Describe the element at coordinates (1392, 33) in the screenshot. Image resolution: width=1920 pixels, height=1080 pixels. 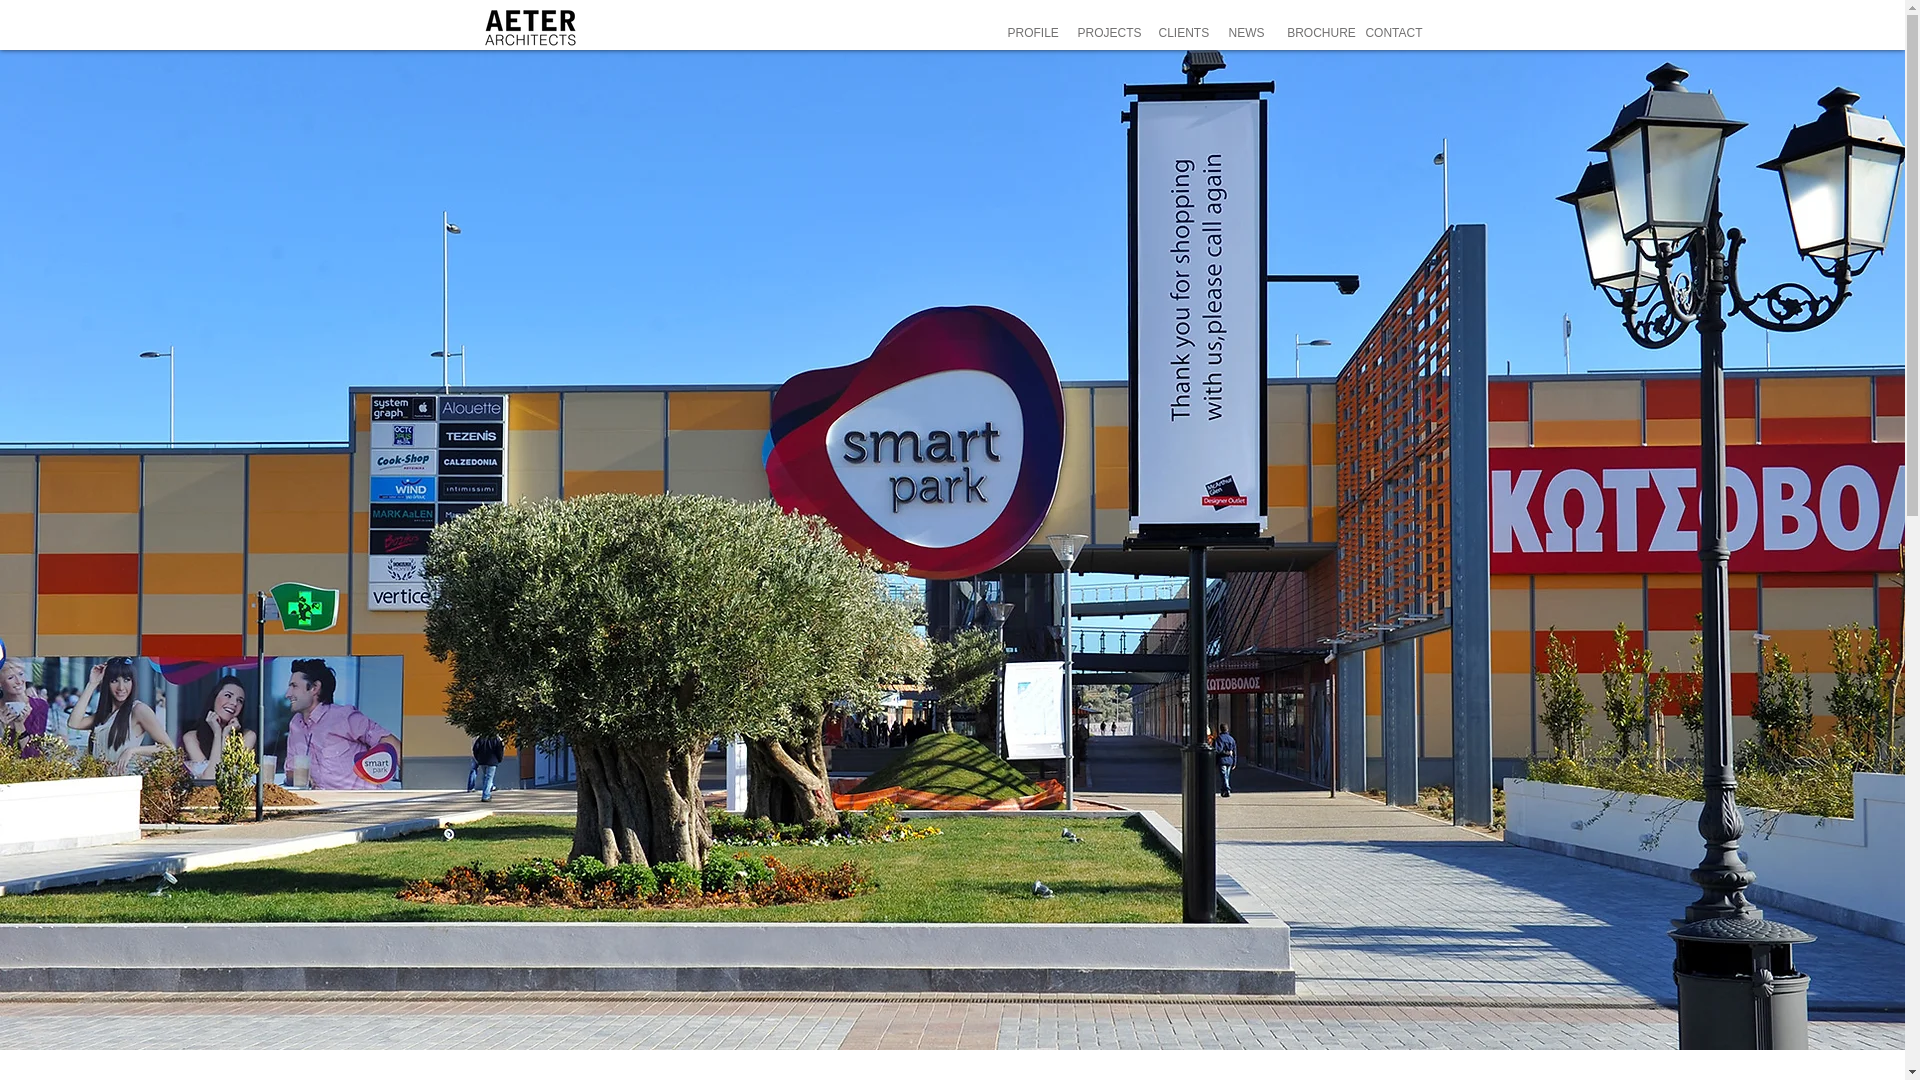
I see `CONTACT` at that location.